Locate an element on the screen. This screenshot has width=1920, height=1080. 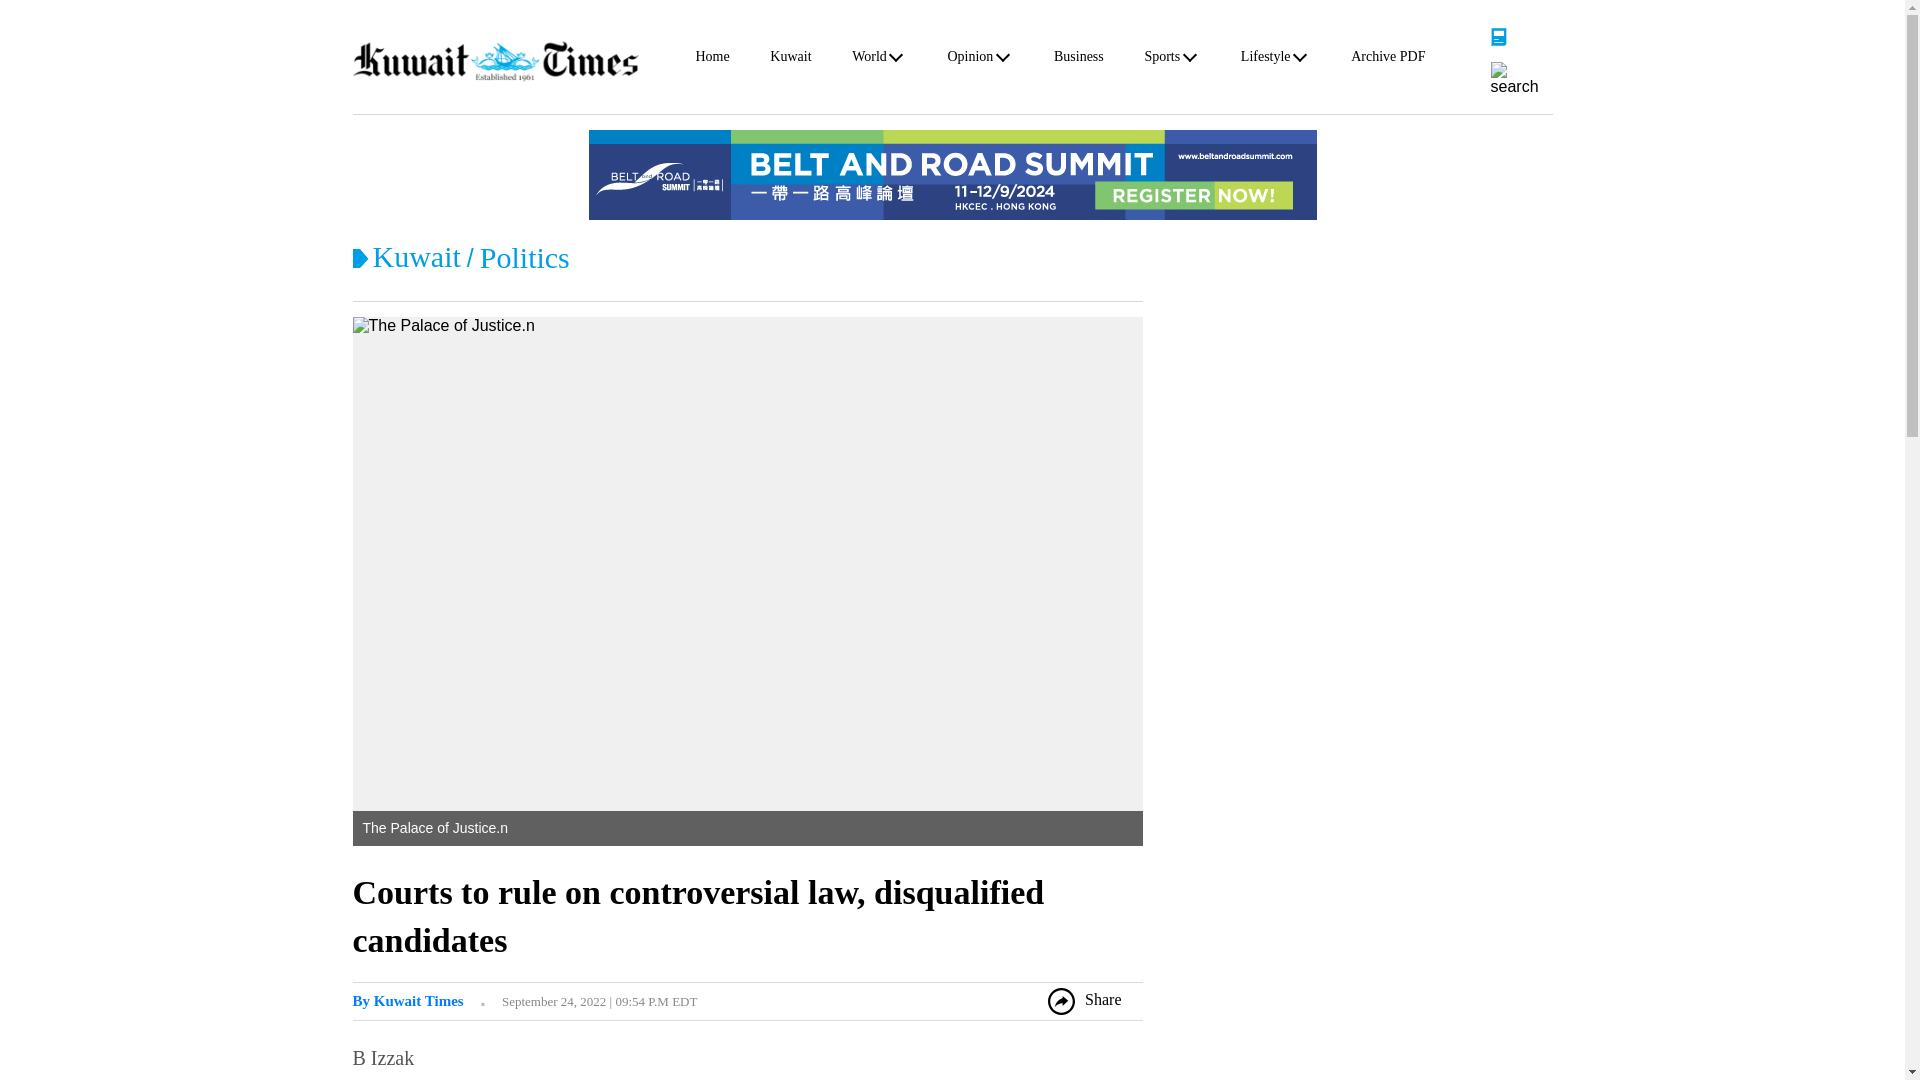
safeer is located at coordinates (406, 1000).